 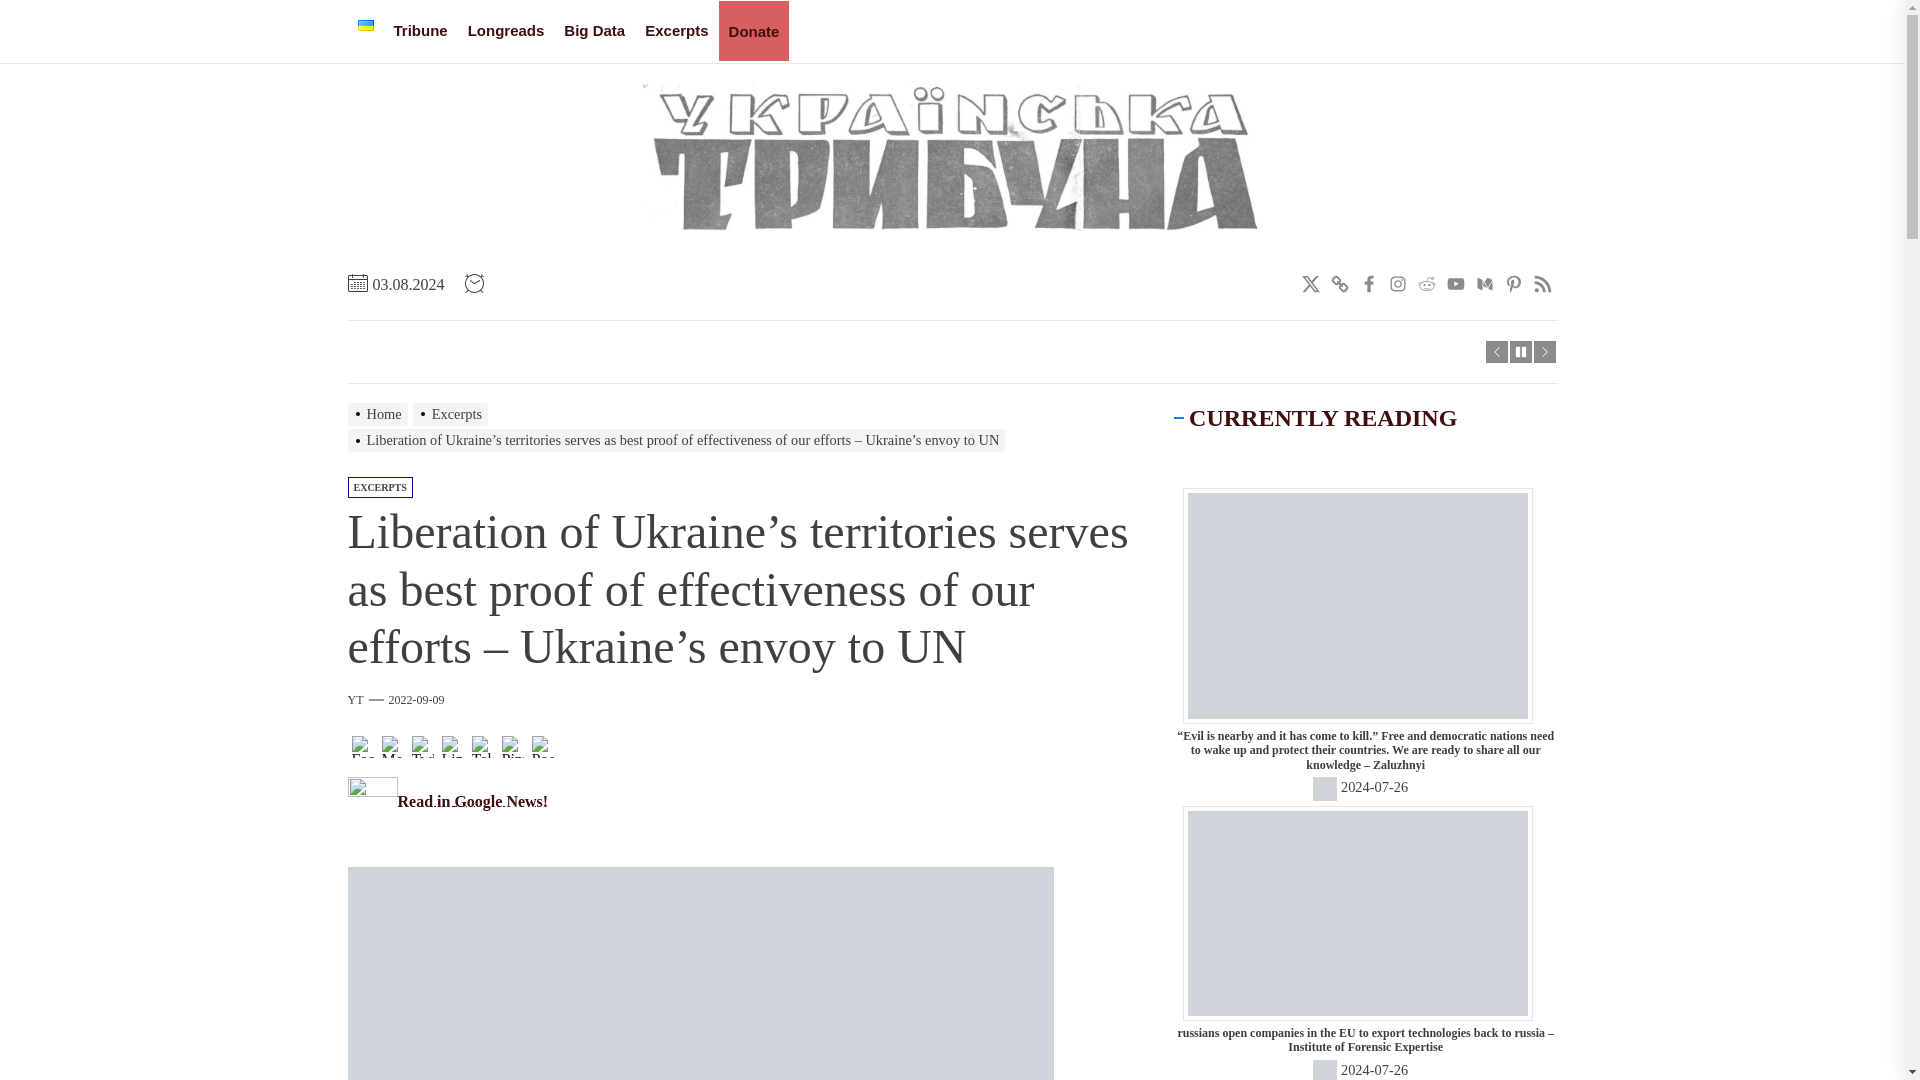 What do you see at coordinates (676, 31) in the screenshot?
I see `Excerpts` at bounding box center [676, 31].